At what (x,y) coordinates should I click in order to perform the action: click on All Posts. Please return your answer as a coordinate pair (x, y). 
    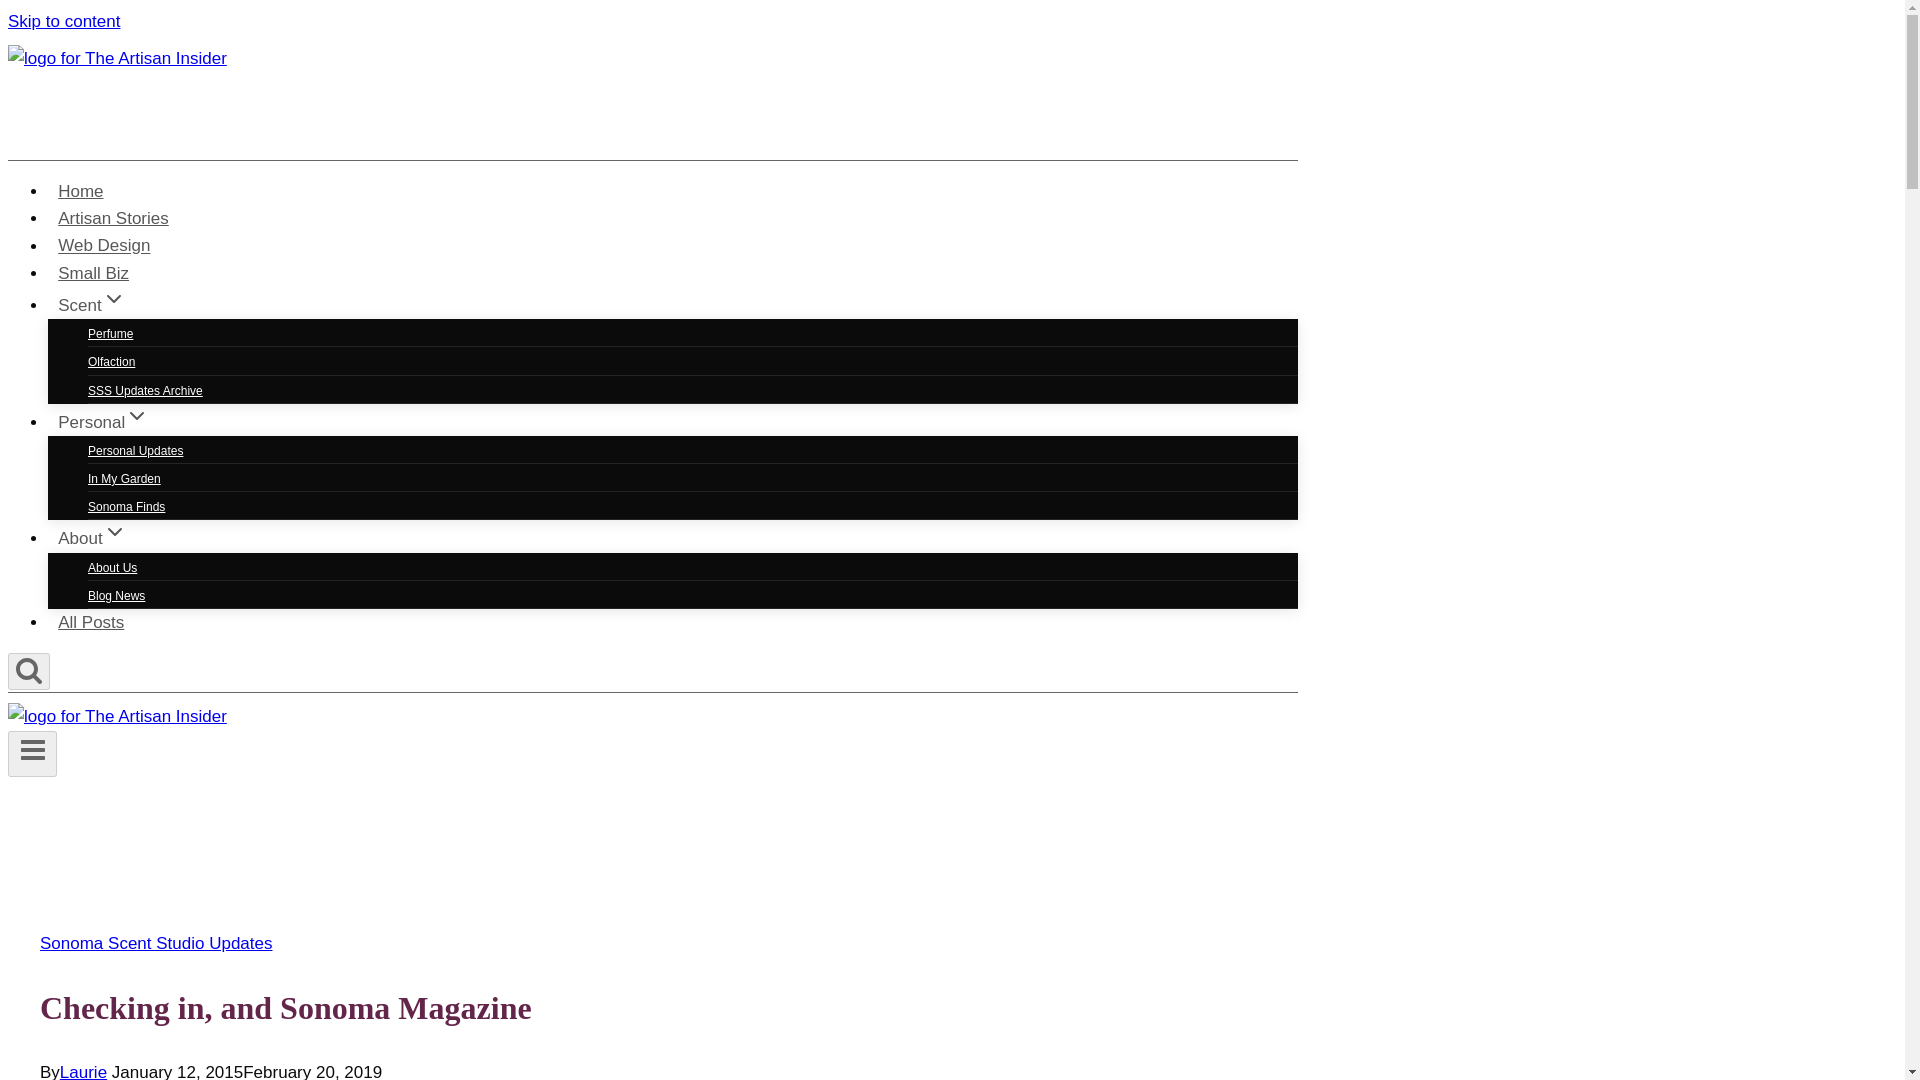
    Looking at the image, I should click on (91, 622).